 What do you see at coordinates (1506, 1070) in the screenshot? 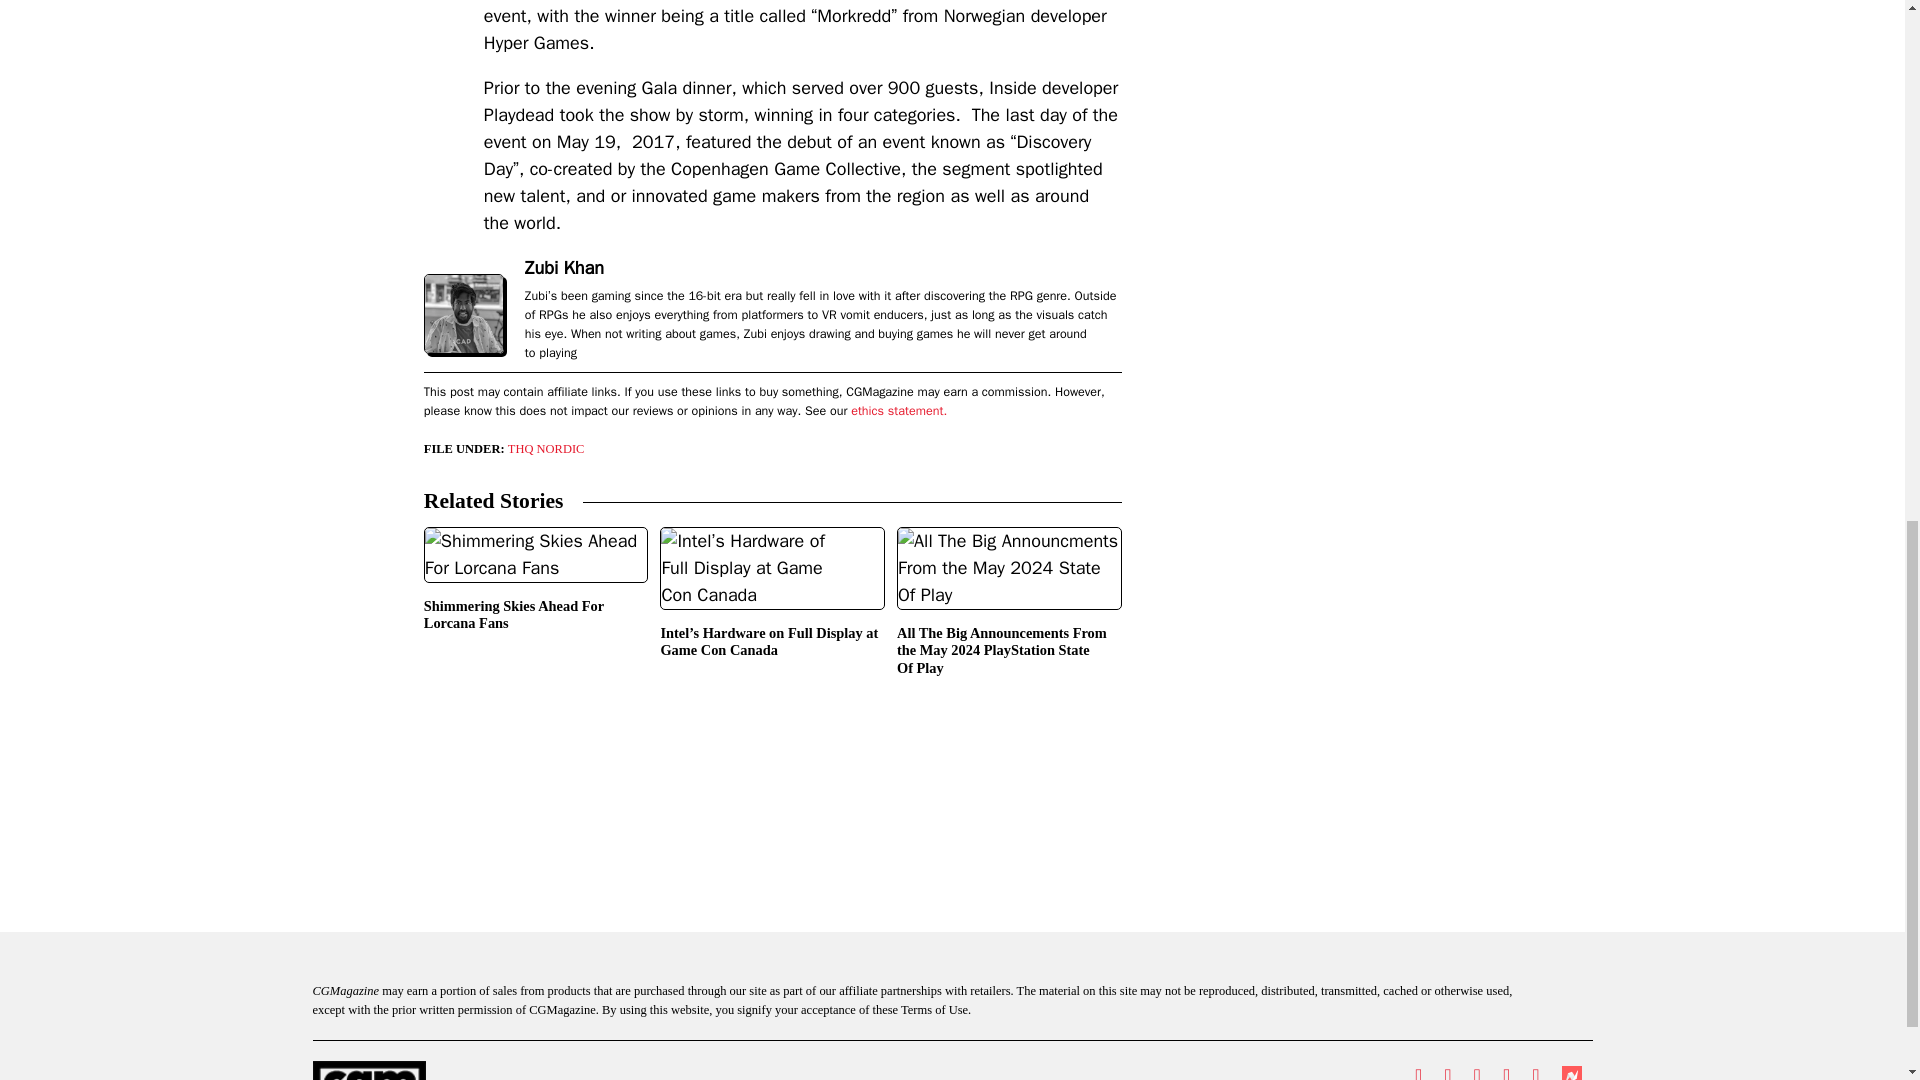
I see `YouTube Page` at bounding box center [1506, 1070].